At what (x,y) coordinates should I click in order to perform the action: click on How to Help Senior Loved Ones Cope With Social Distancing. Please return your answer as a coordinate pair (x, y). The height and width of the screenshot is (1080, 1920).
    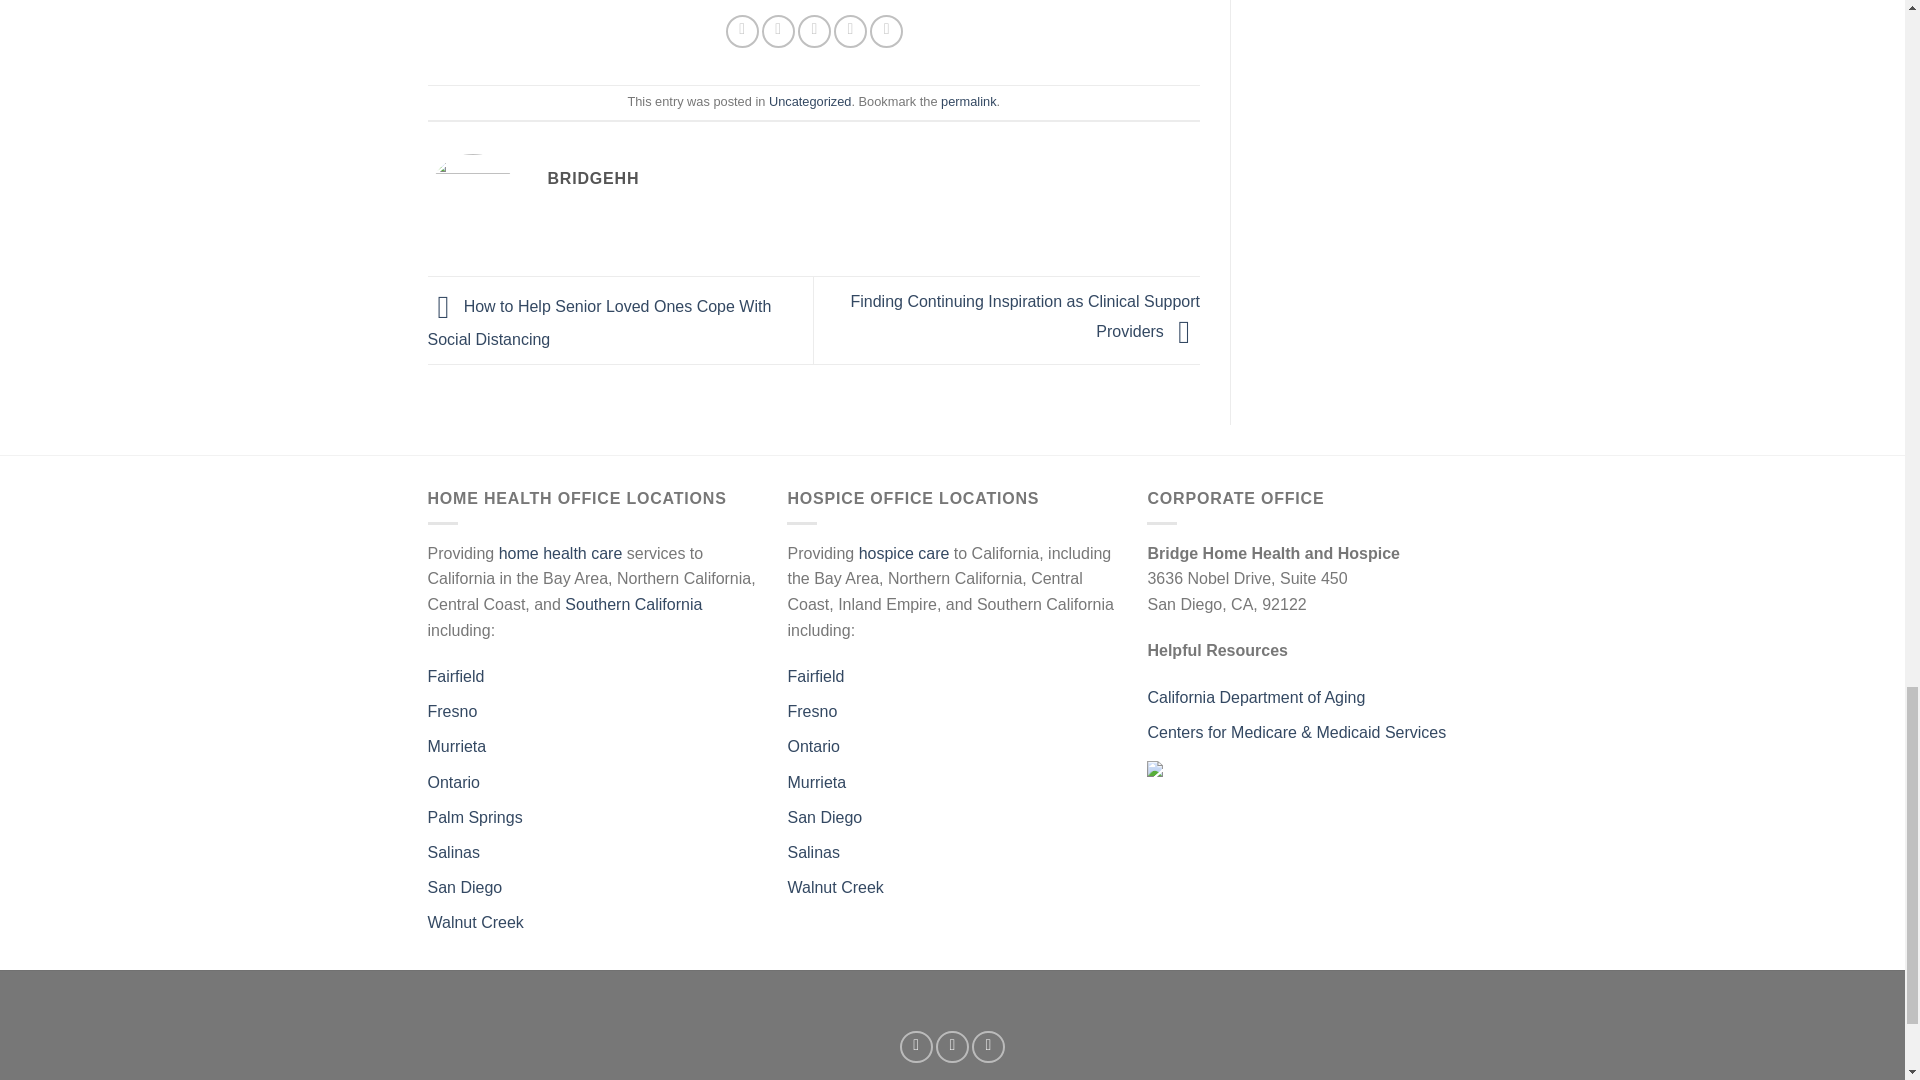
    Looking at the image, I should click on (600, 322).